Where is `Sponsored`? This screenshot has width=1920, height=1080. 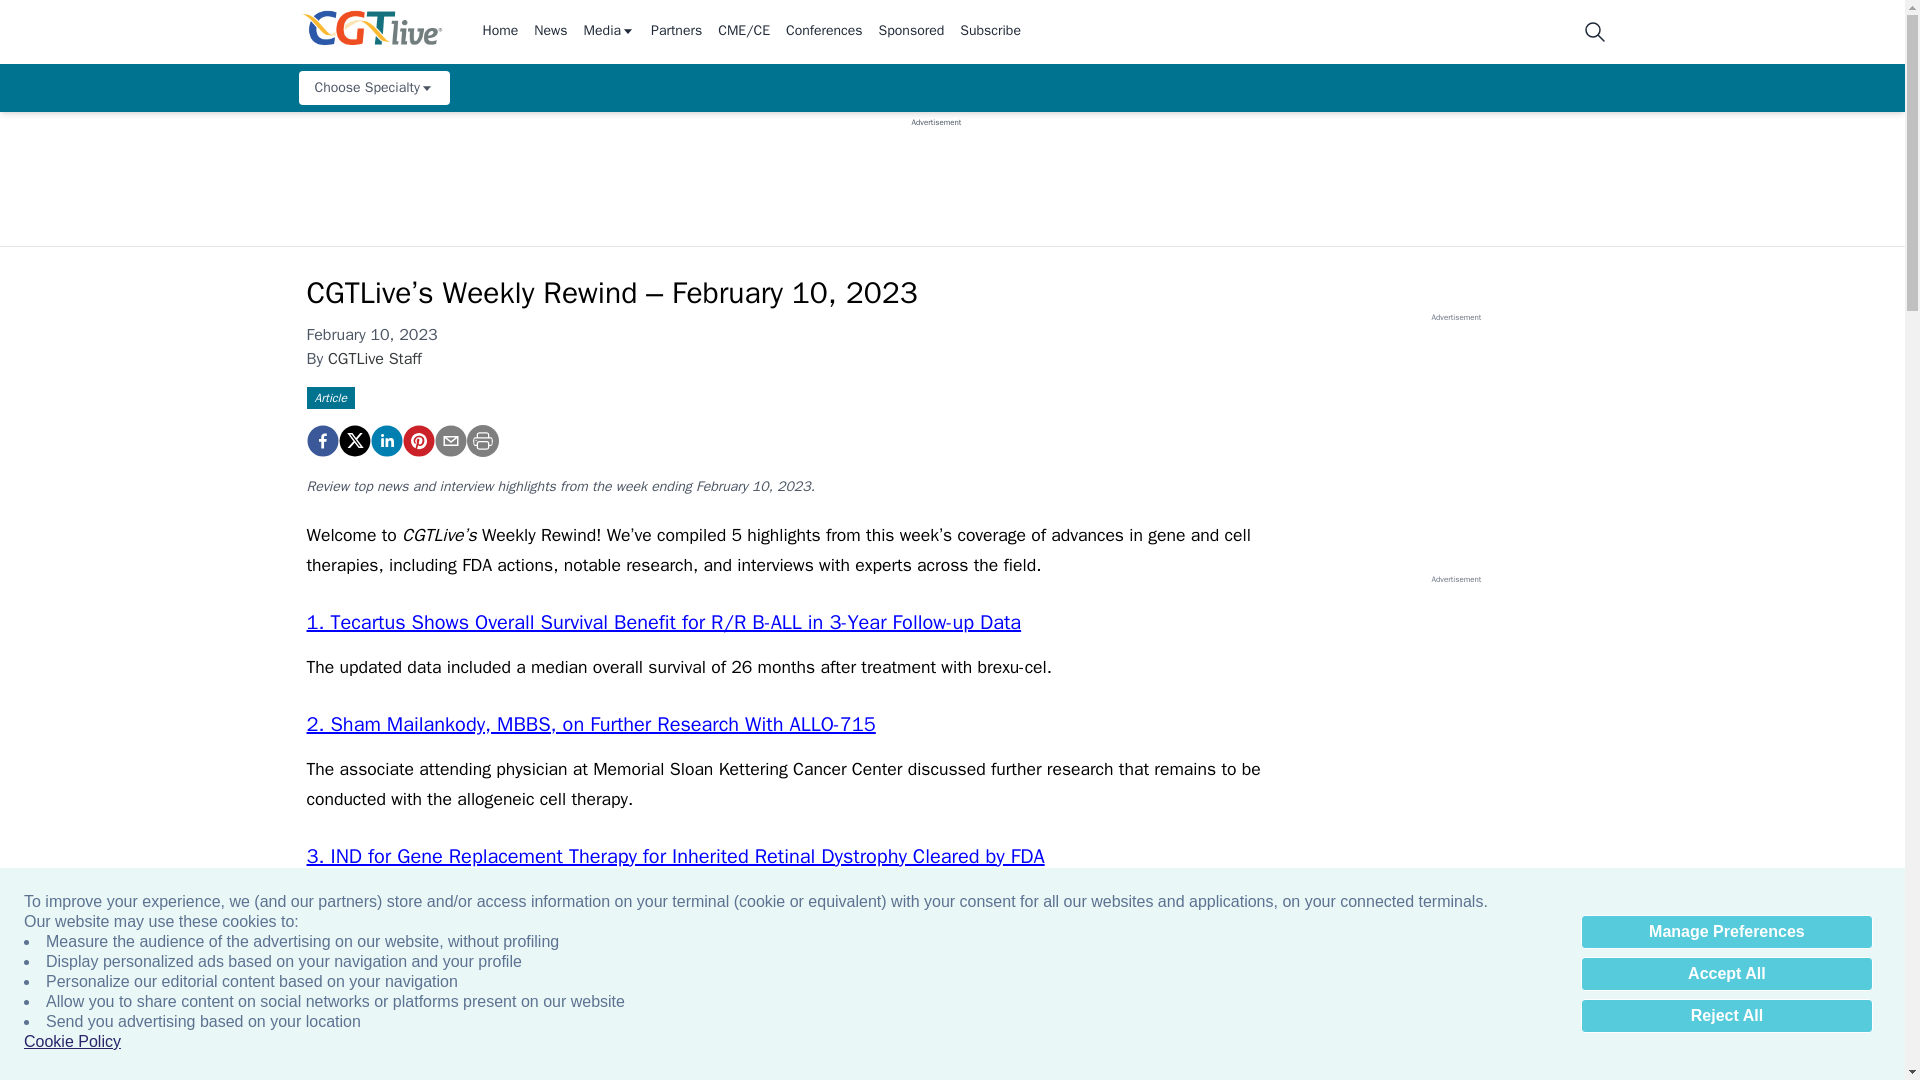
Sponsored is located at coordinates (912, 32).